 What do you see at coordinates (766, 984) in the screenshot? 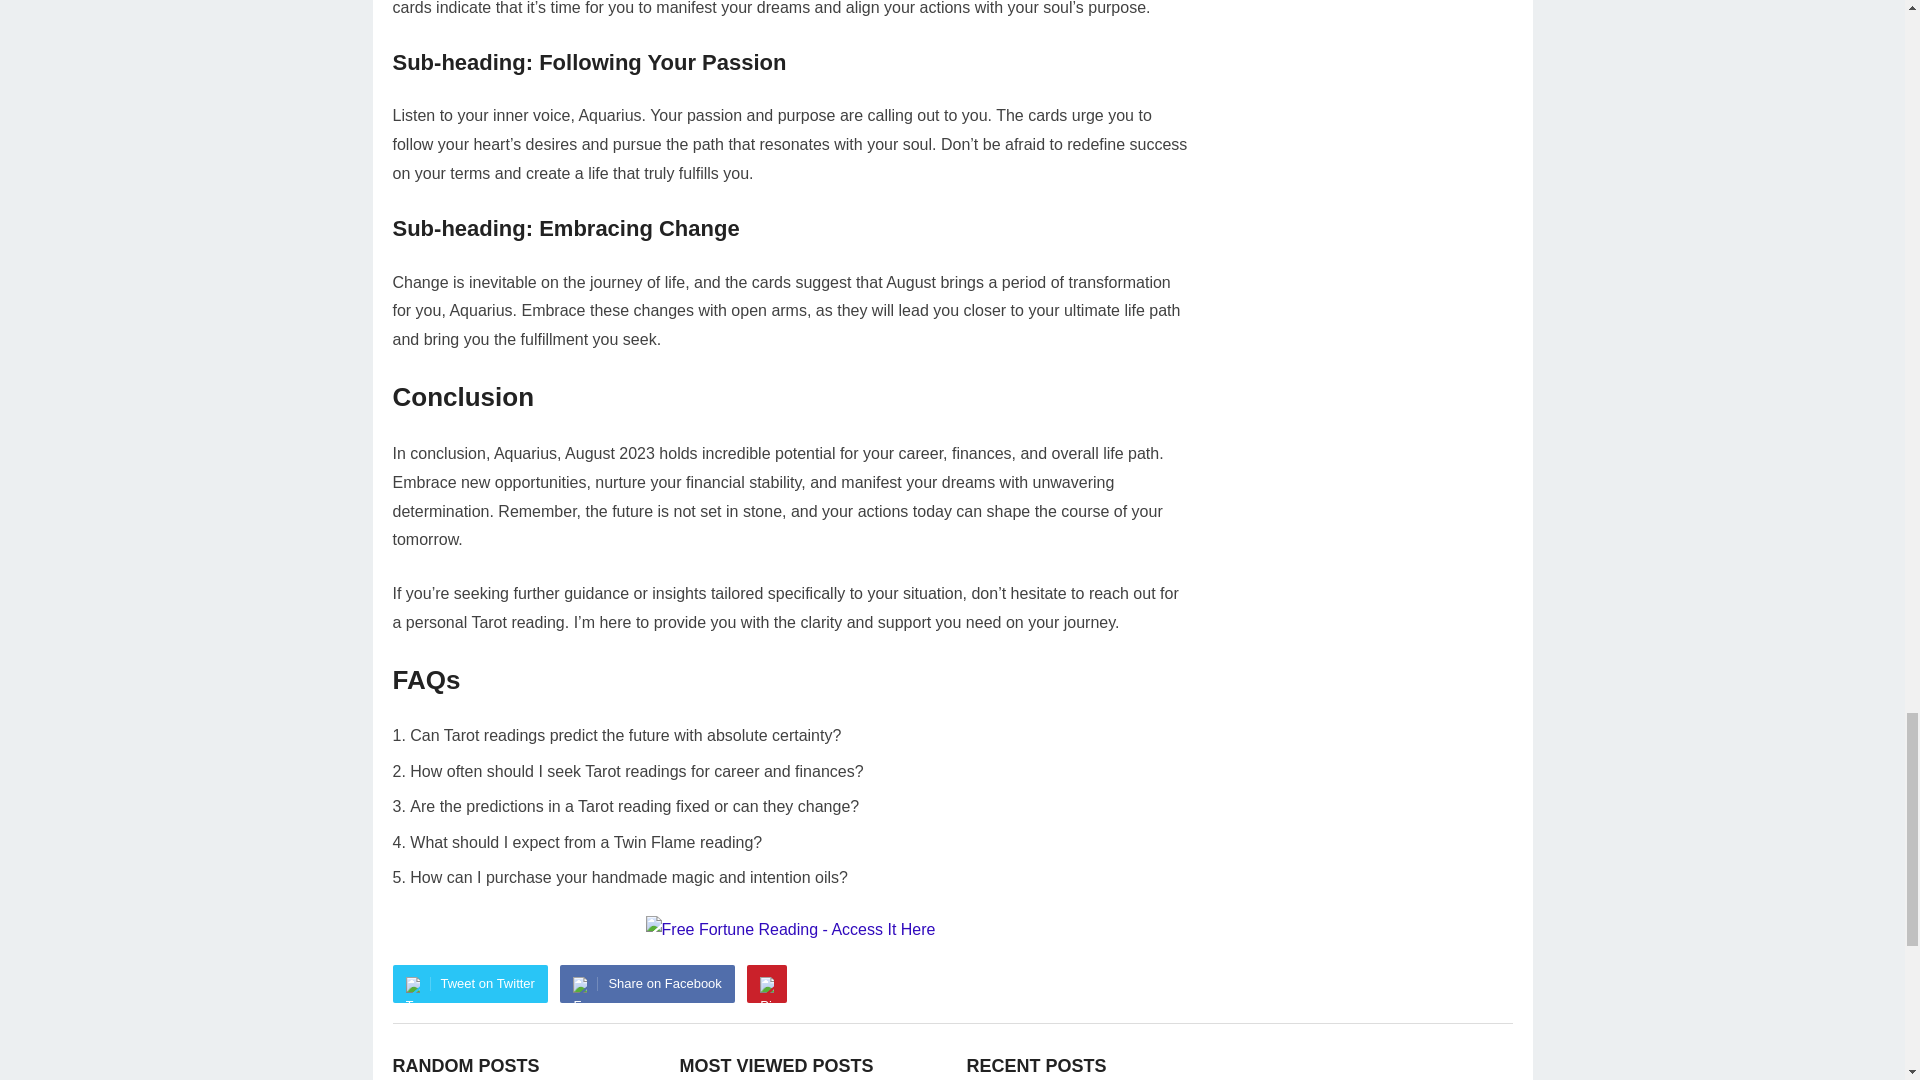
I see `Pinterest` at bounding box center [766, 984].